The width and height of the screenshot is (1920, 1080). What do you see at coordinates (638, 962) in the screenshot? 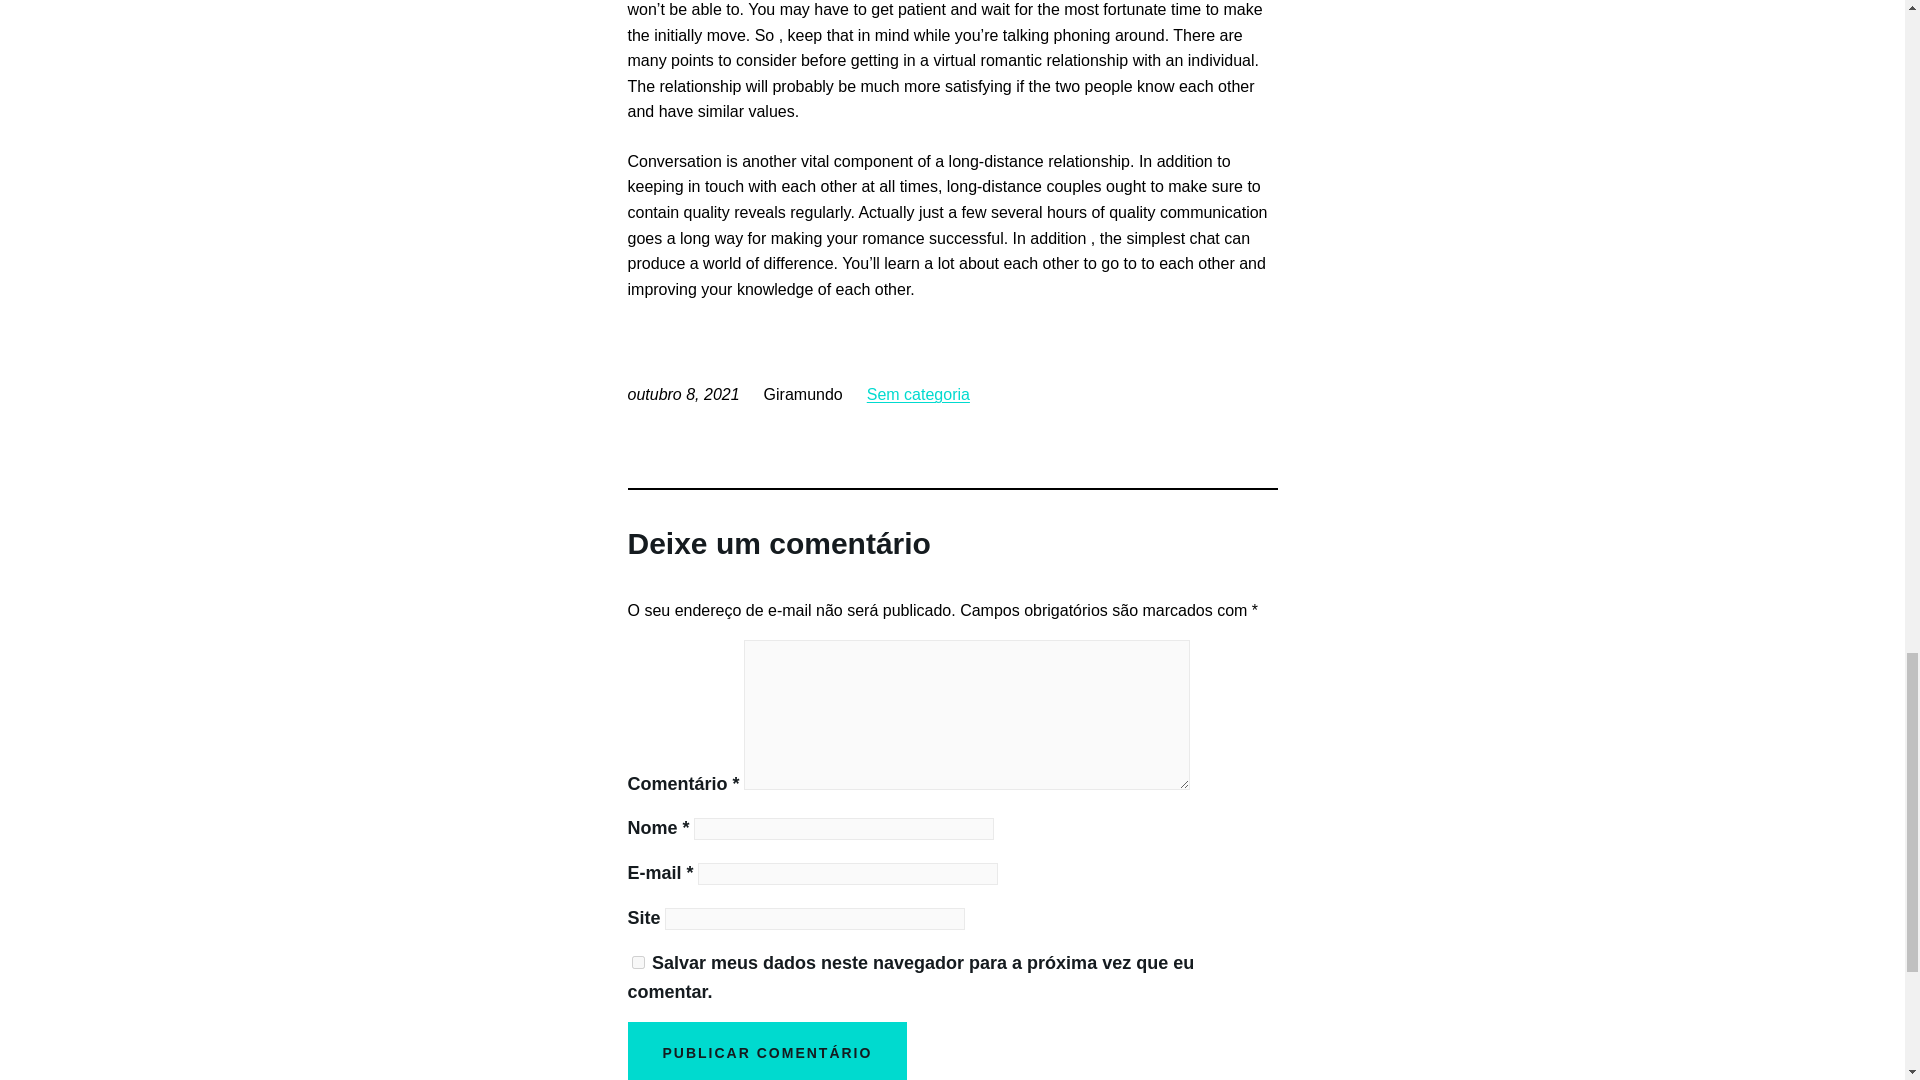
I see `yes` at bounding box center [638, 962].